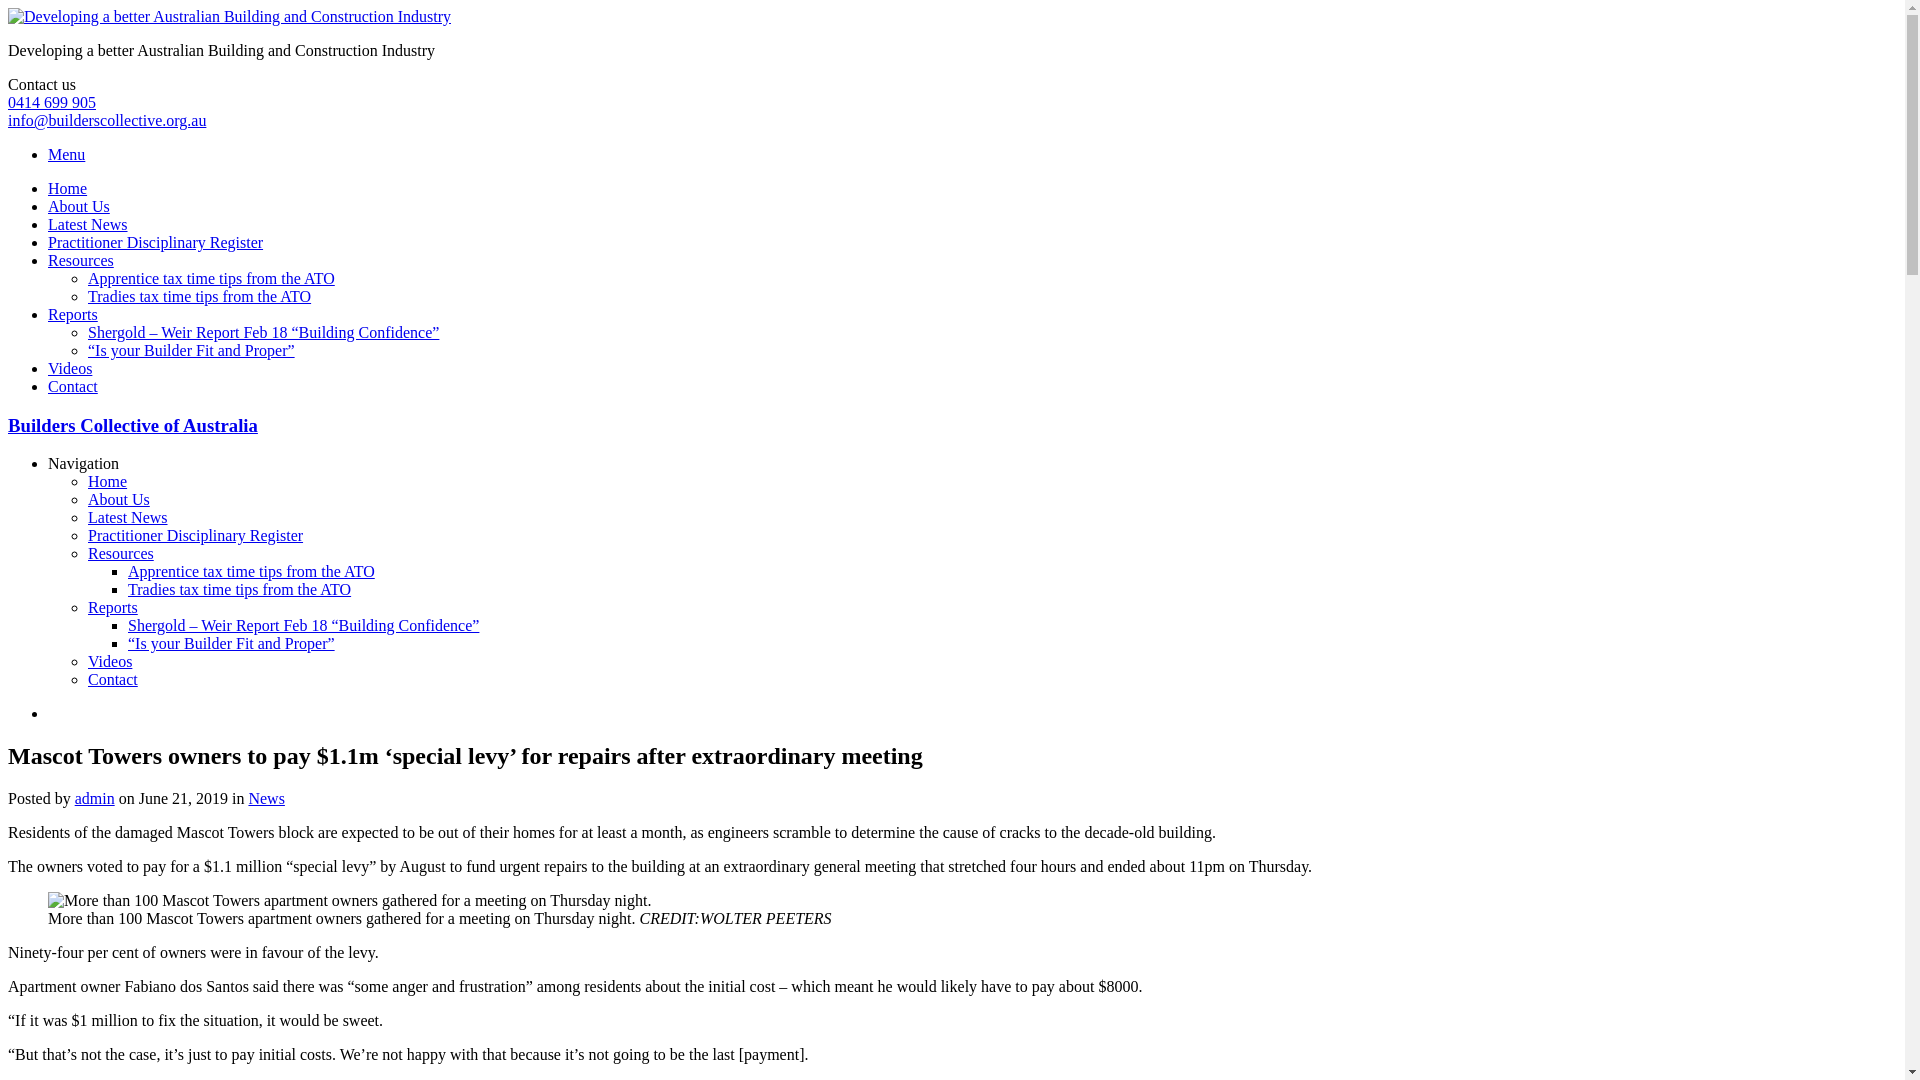 This screenshot has width=1920, height=1080. What do you see at coordinates (119, 500) in the screenshot?
I see `About Us` at bounding box center [119, 500].